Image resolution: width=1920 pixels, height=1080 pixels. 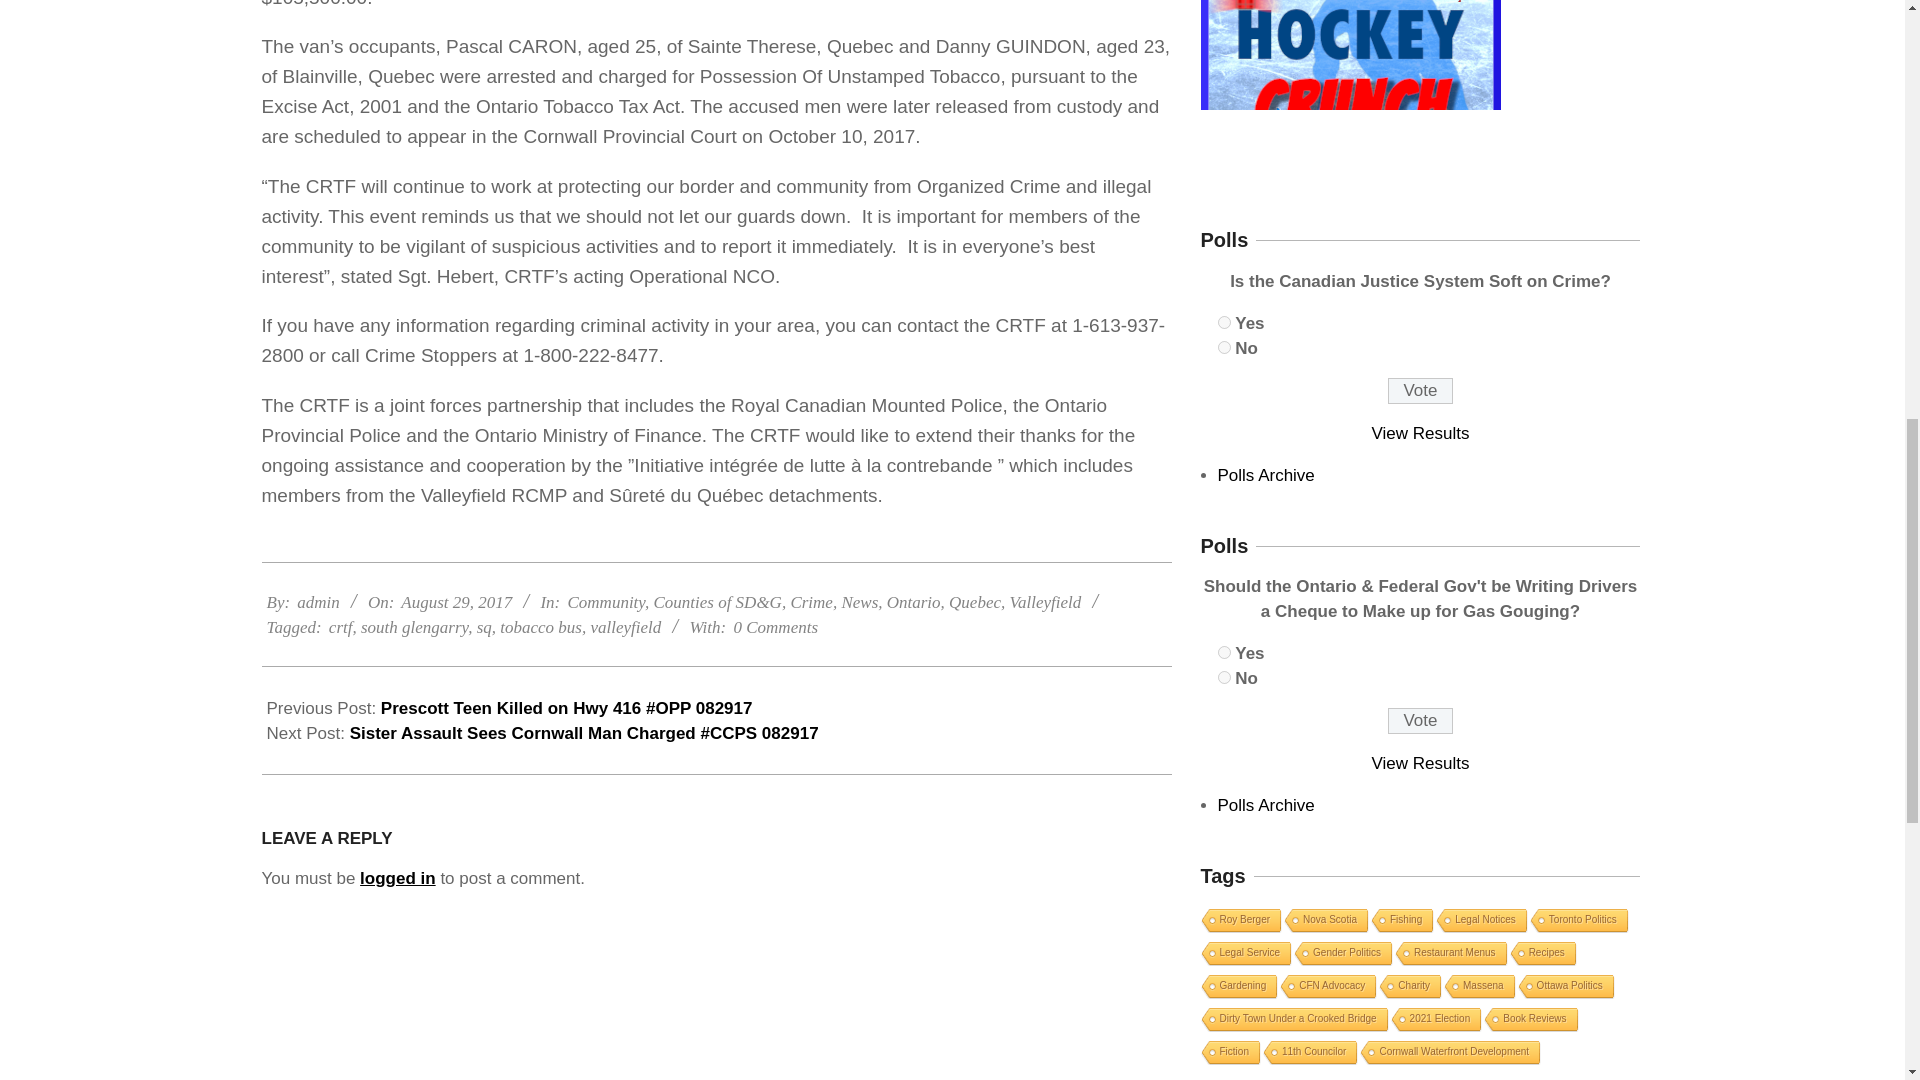 What do you see at coordinates (456, 602) in the screenshot?
I see `Tuesday, August 29, 2017, 9:32 am` at bounding box center [456, 602].